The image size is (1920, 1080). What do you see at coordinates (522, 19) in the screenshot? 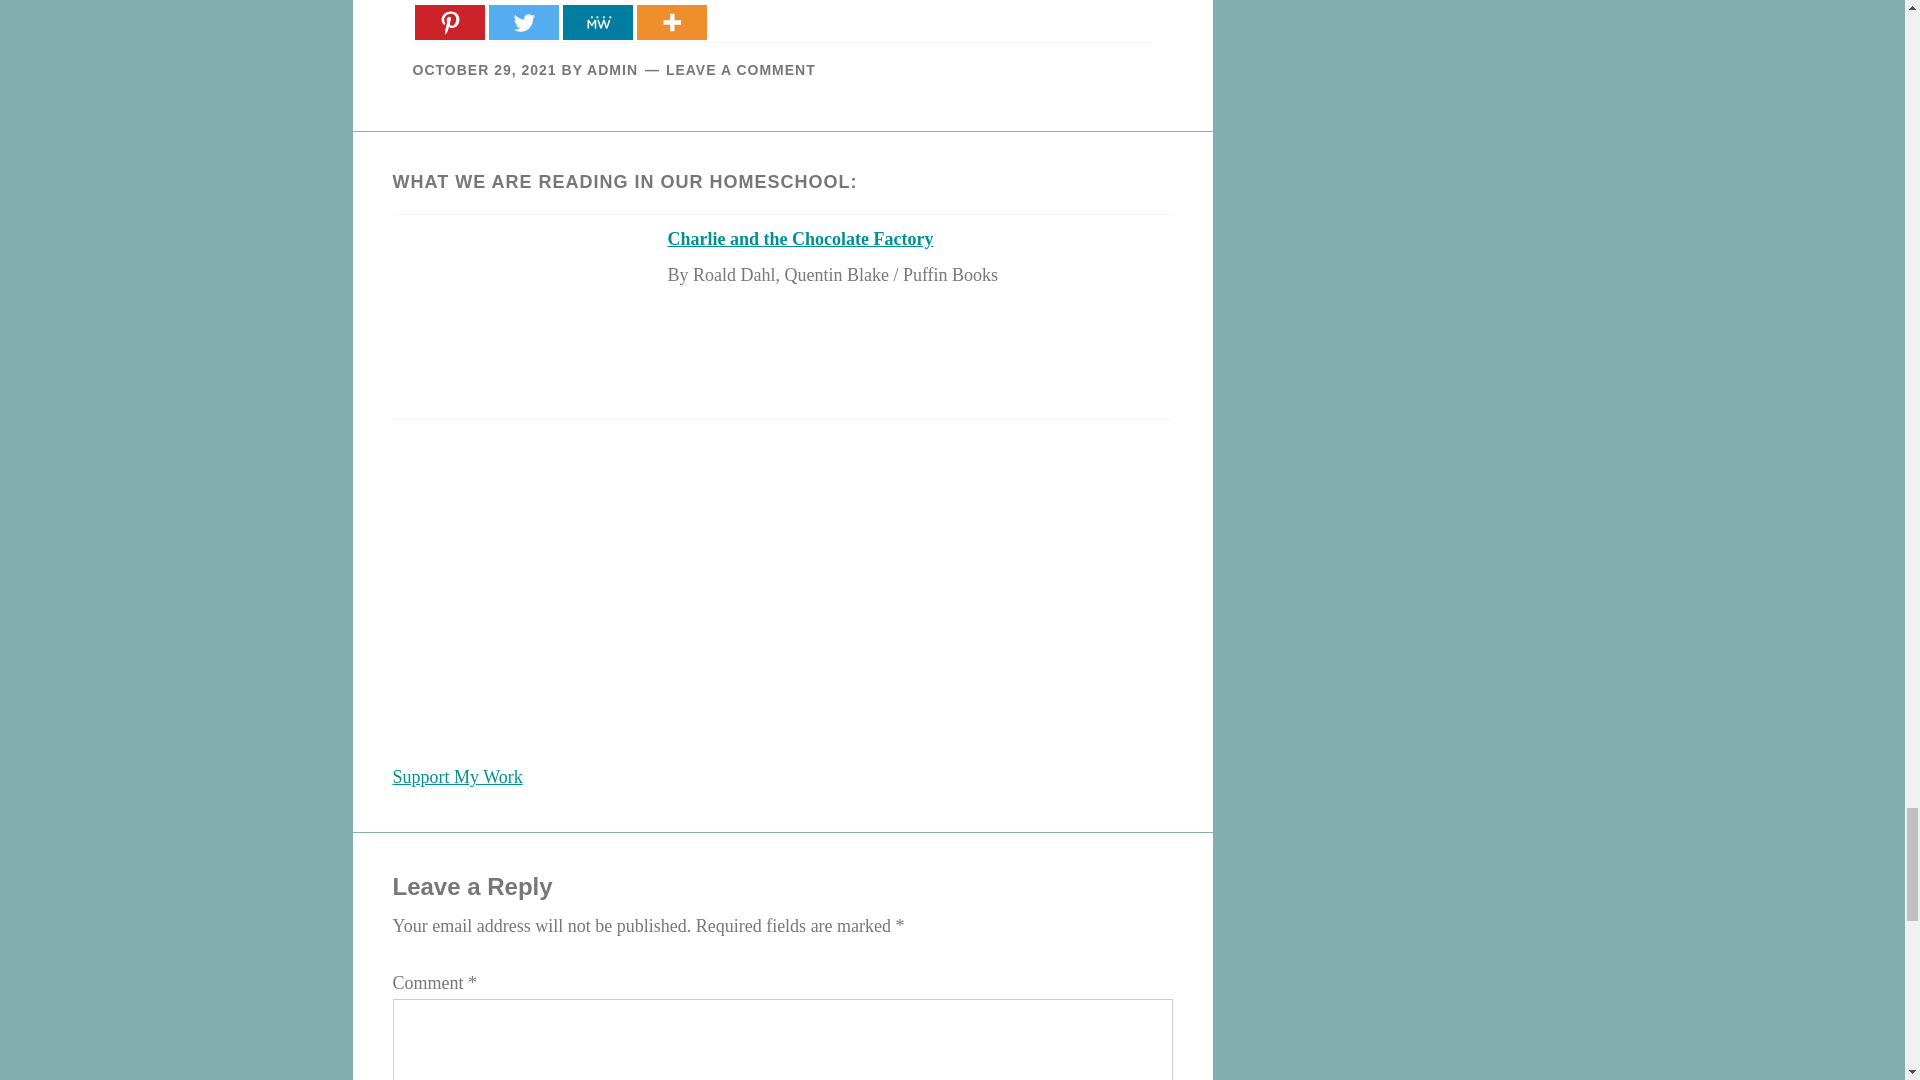
I see `Twitter` at bounding box center [522, 19].